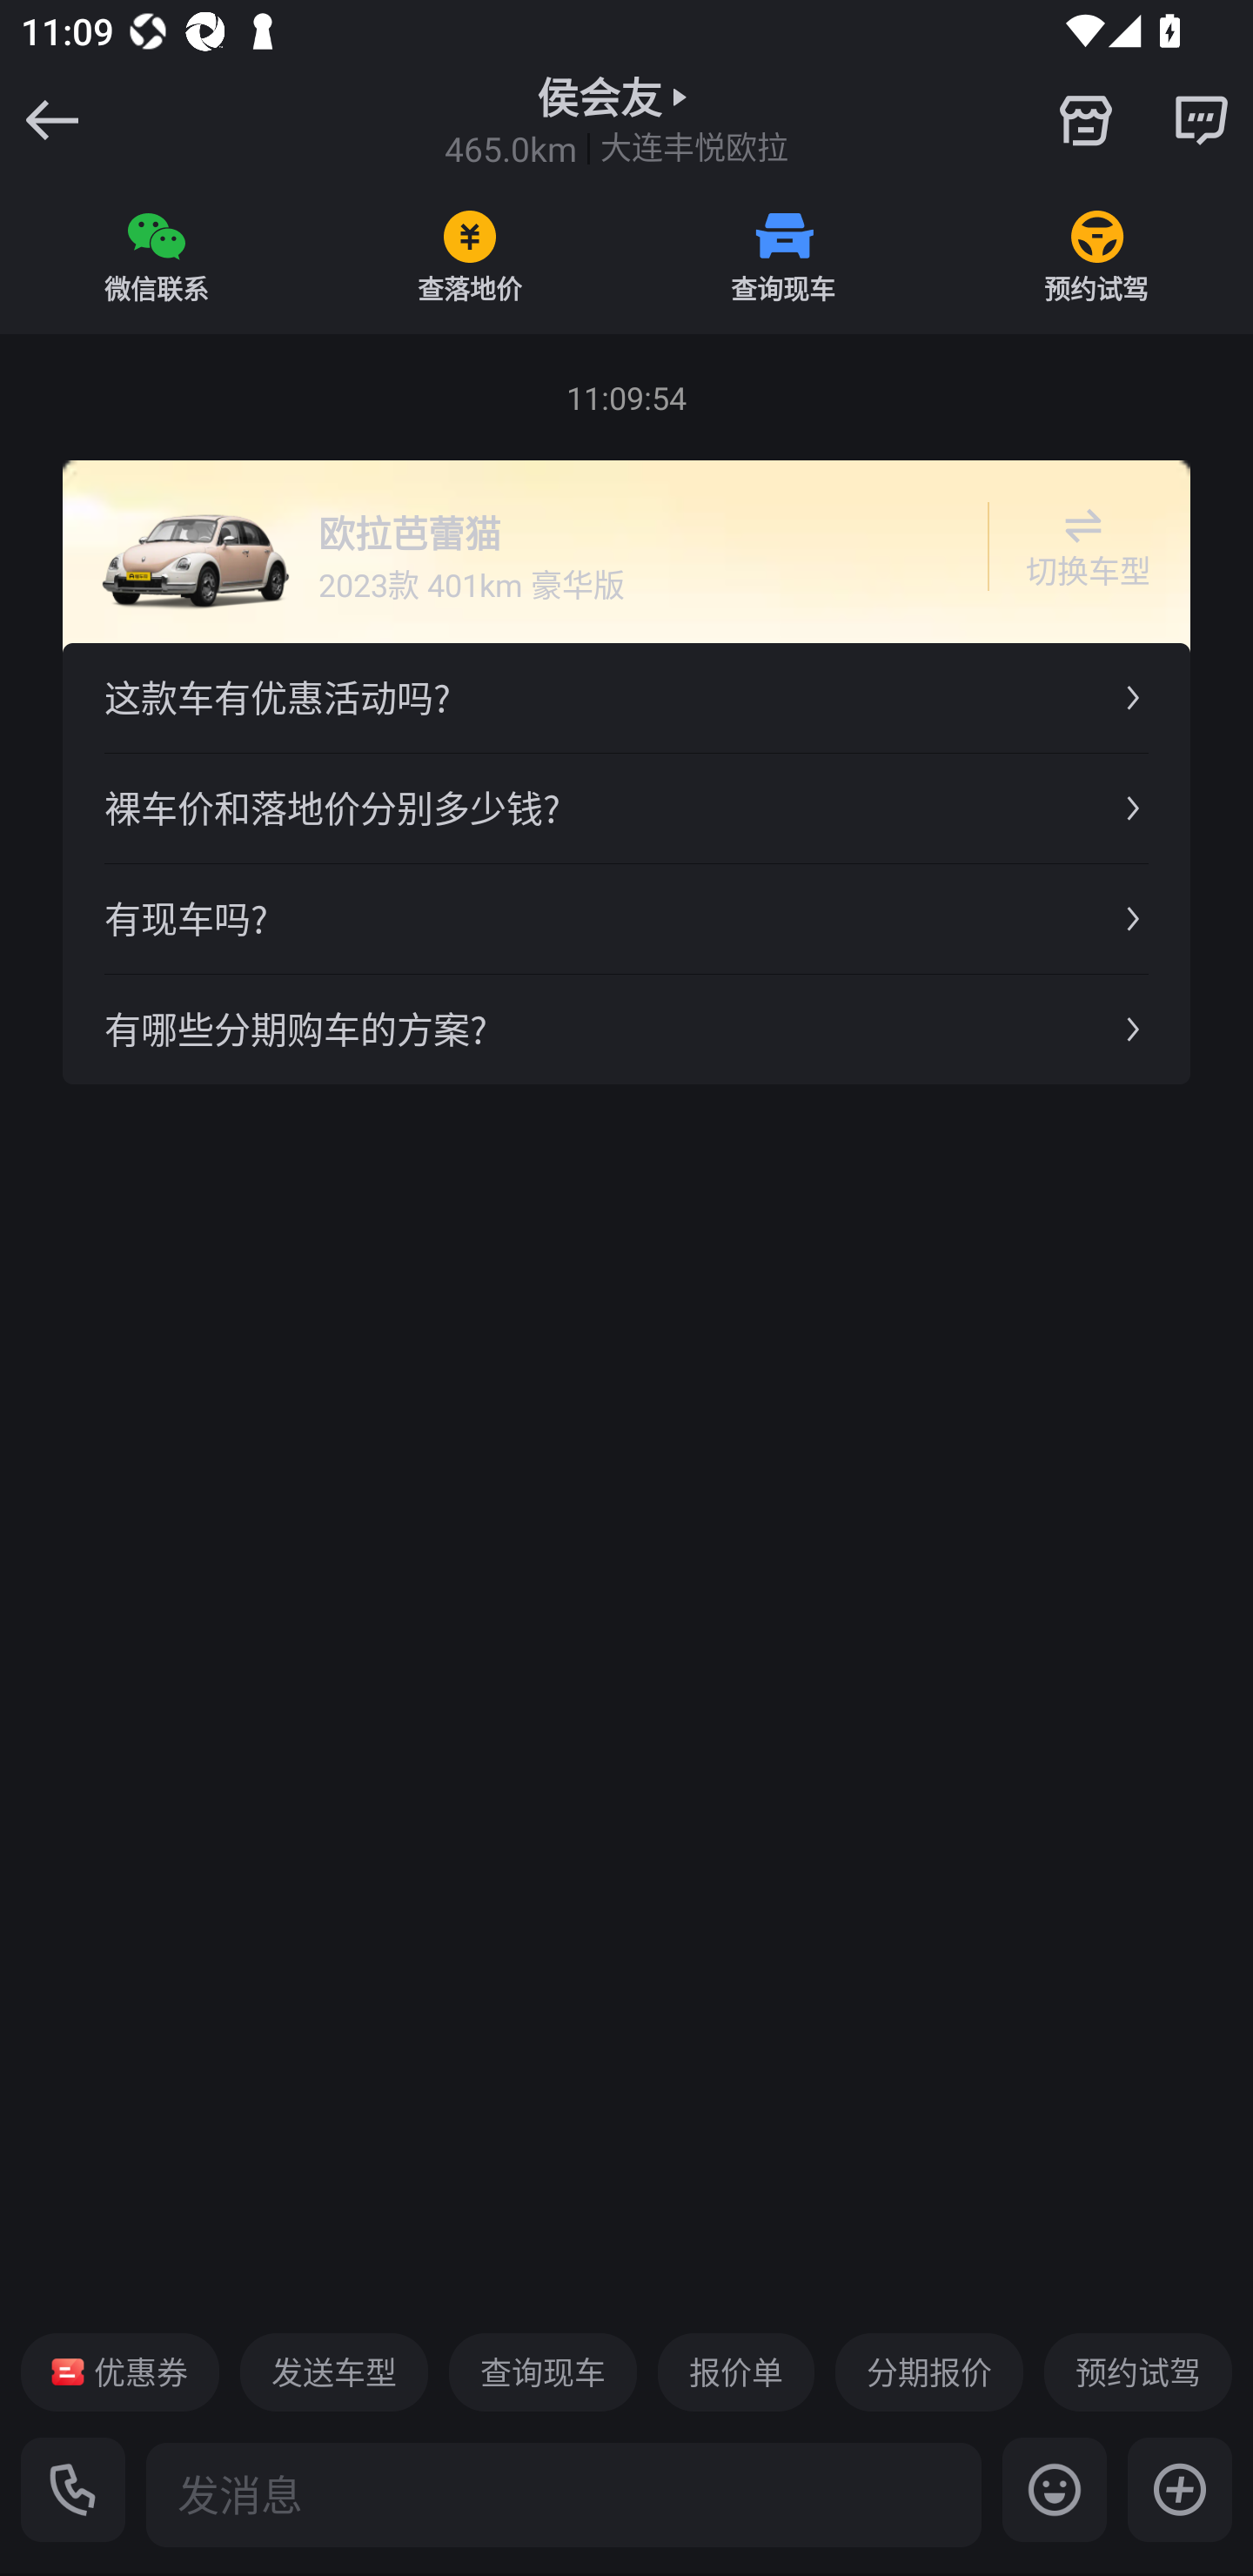 The height and width of the screenshot is (2576, 1253). Describe the element at coordinates (334, 2372) in the screenshot. I see `发送车型` at that location.